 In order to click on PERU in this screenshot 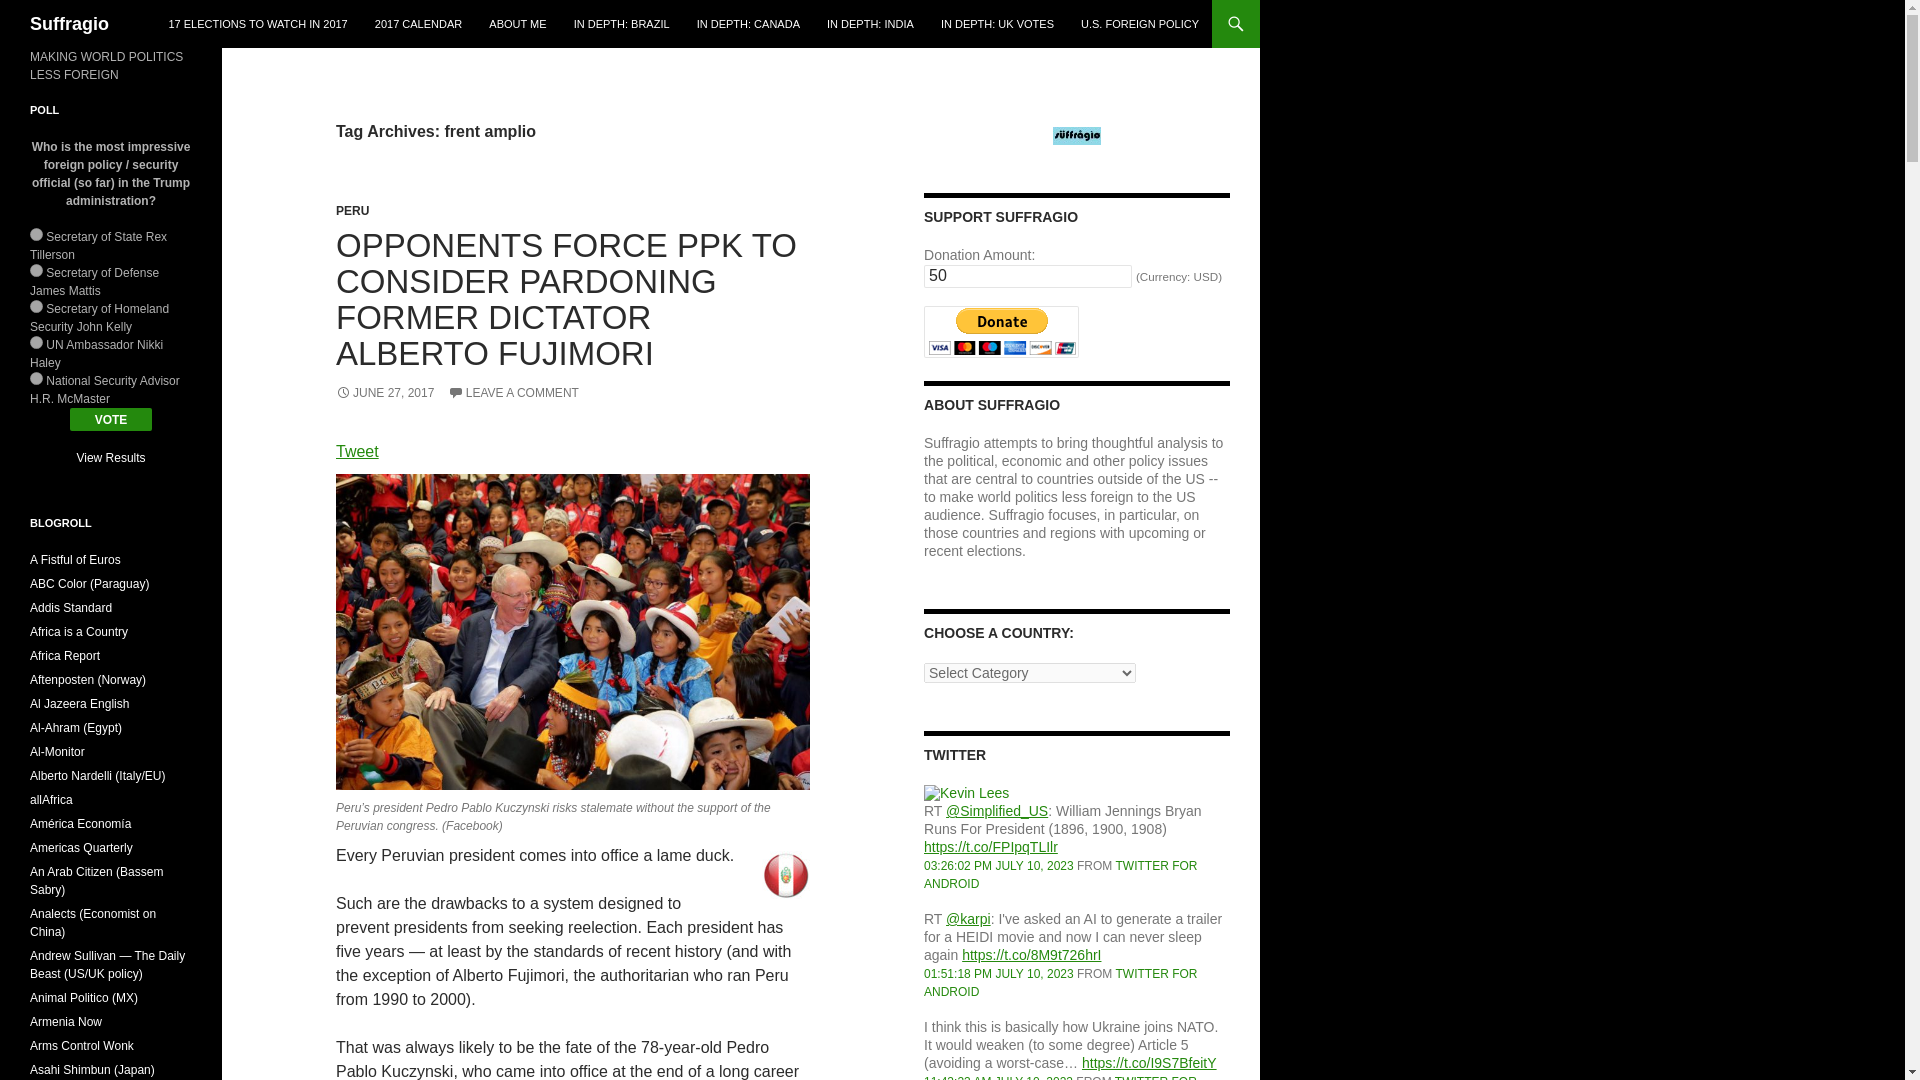, I will do `click(352, 211)`.